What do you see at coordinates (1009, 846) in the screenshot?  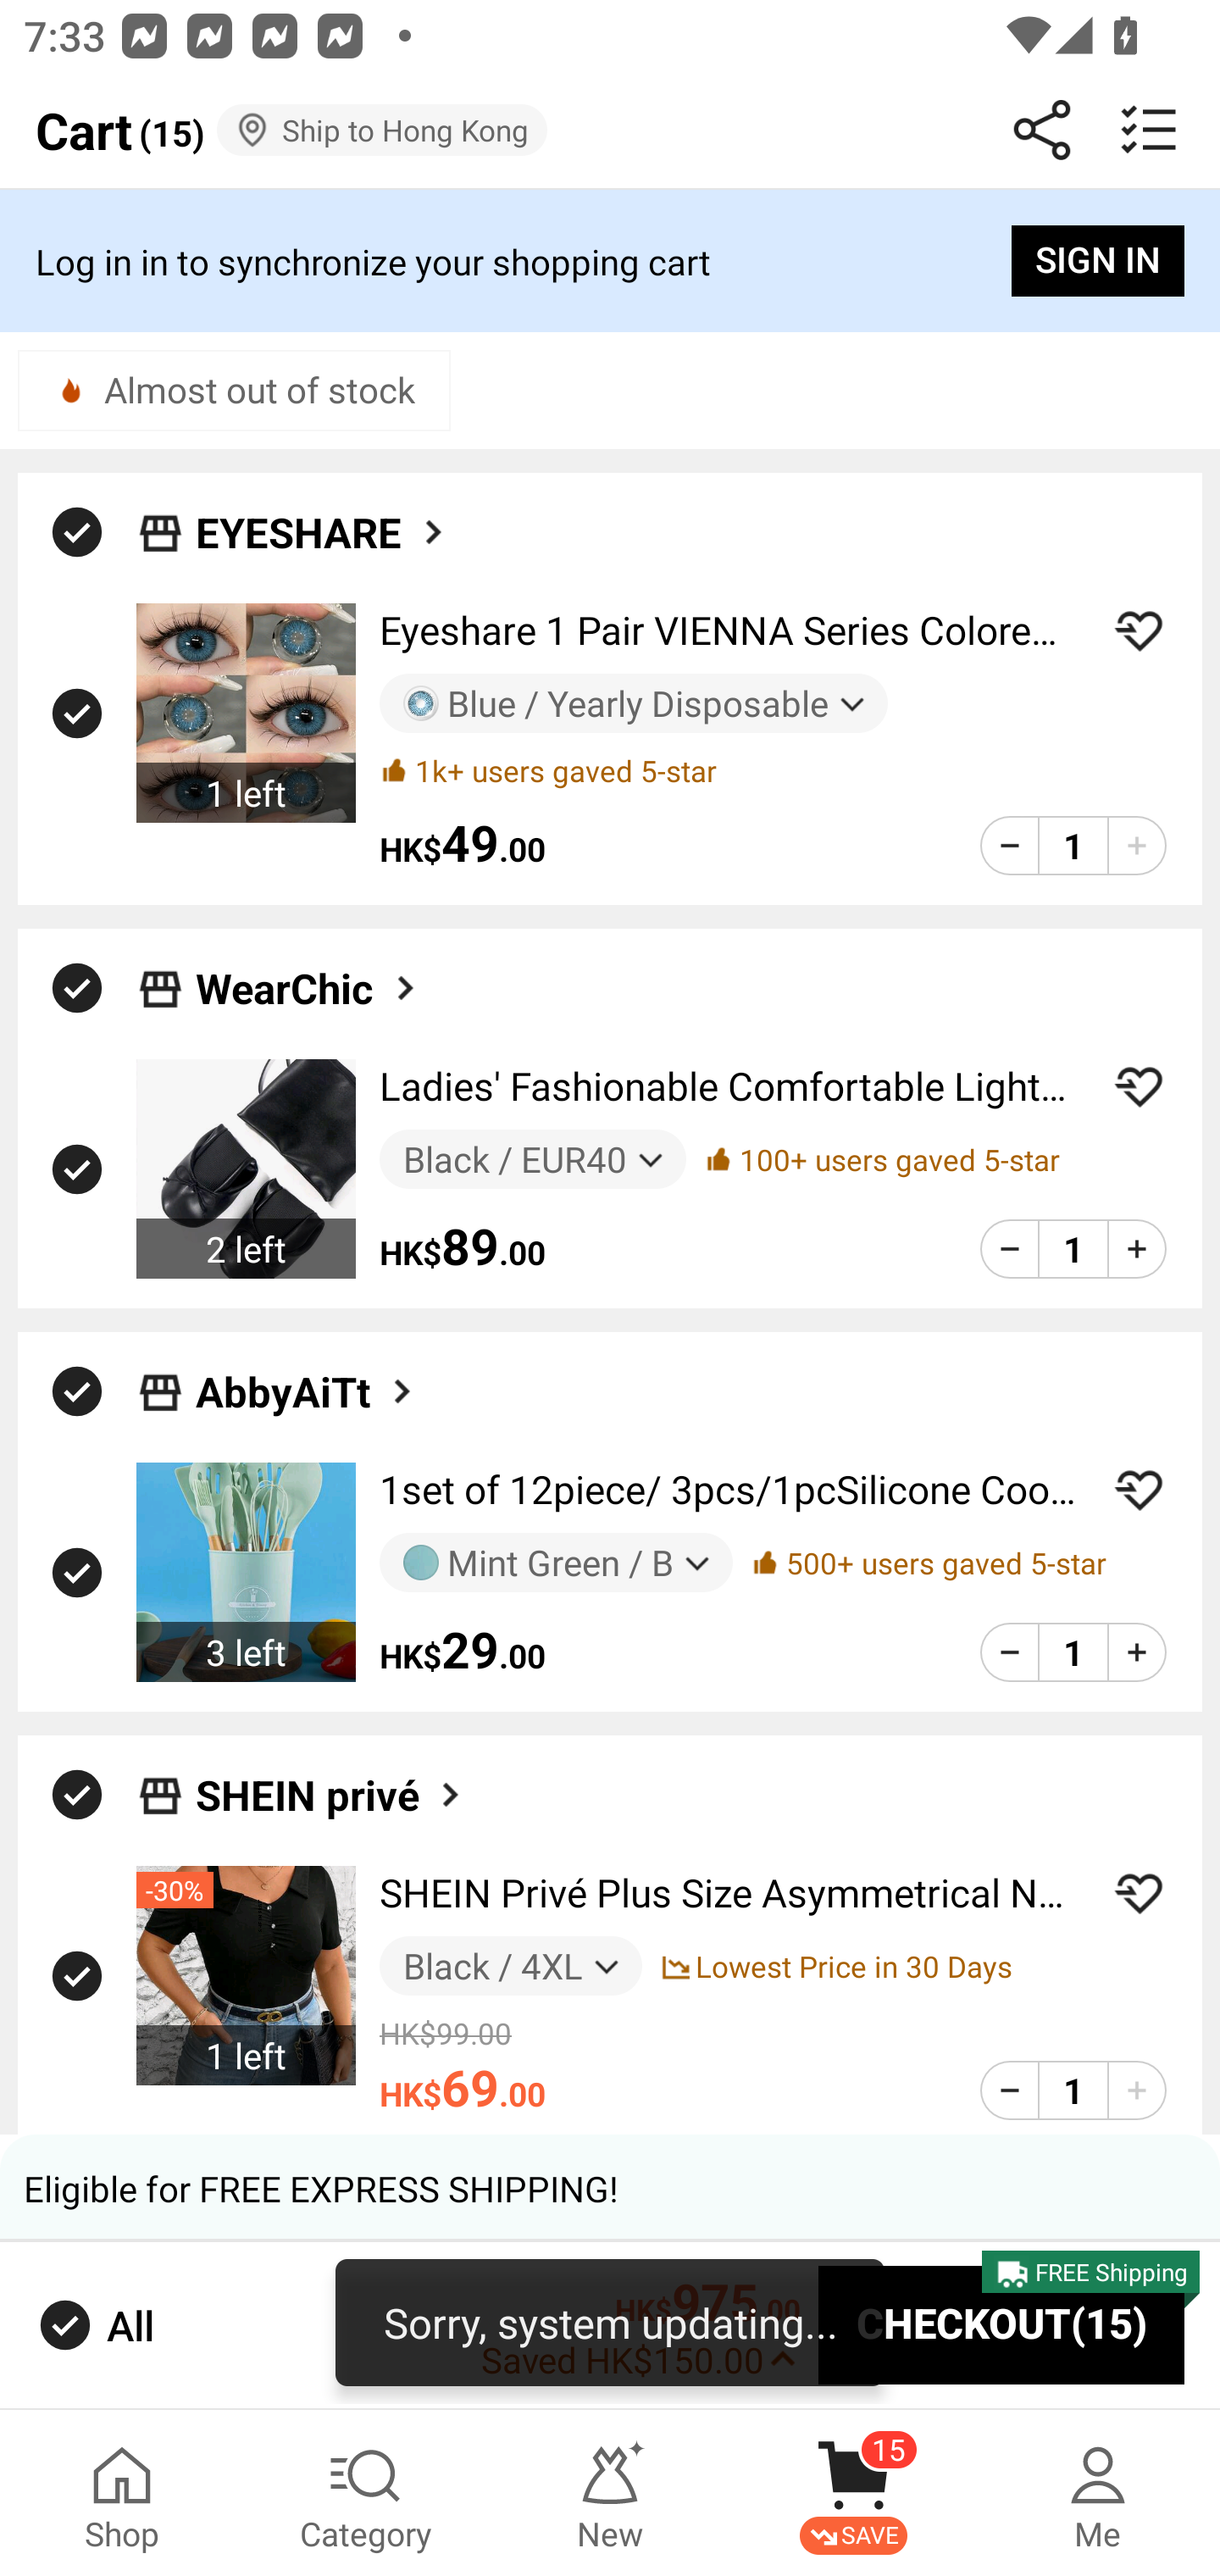 I see `product quantity minus 1` at bounding box center [1009, 846].